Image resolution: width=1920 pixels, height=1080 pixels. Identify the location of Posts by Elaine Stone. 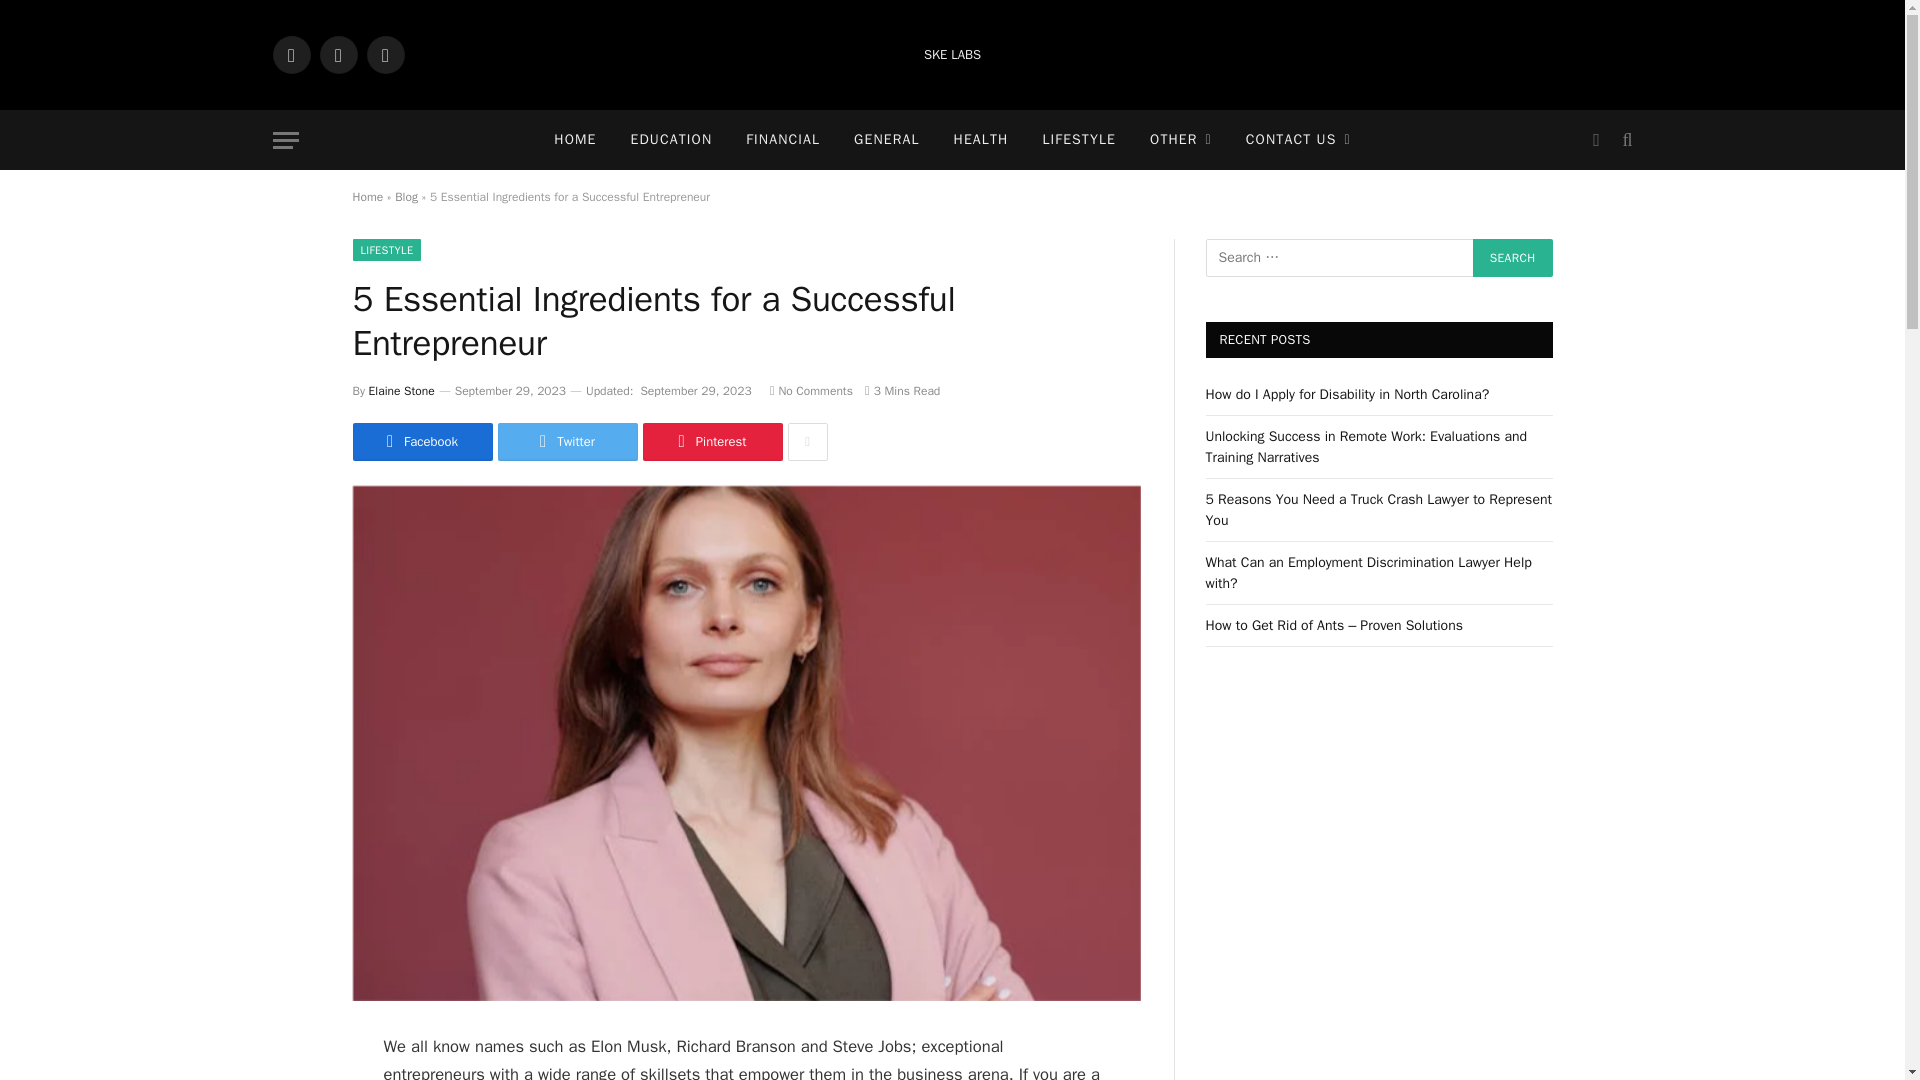
(402, 390).